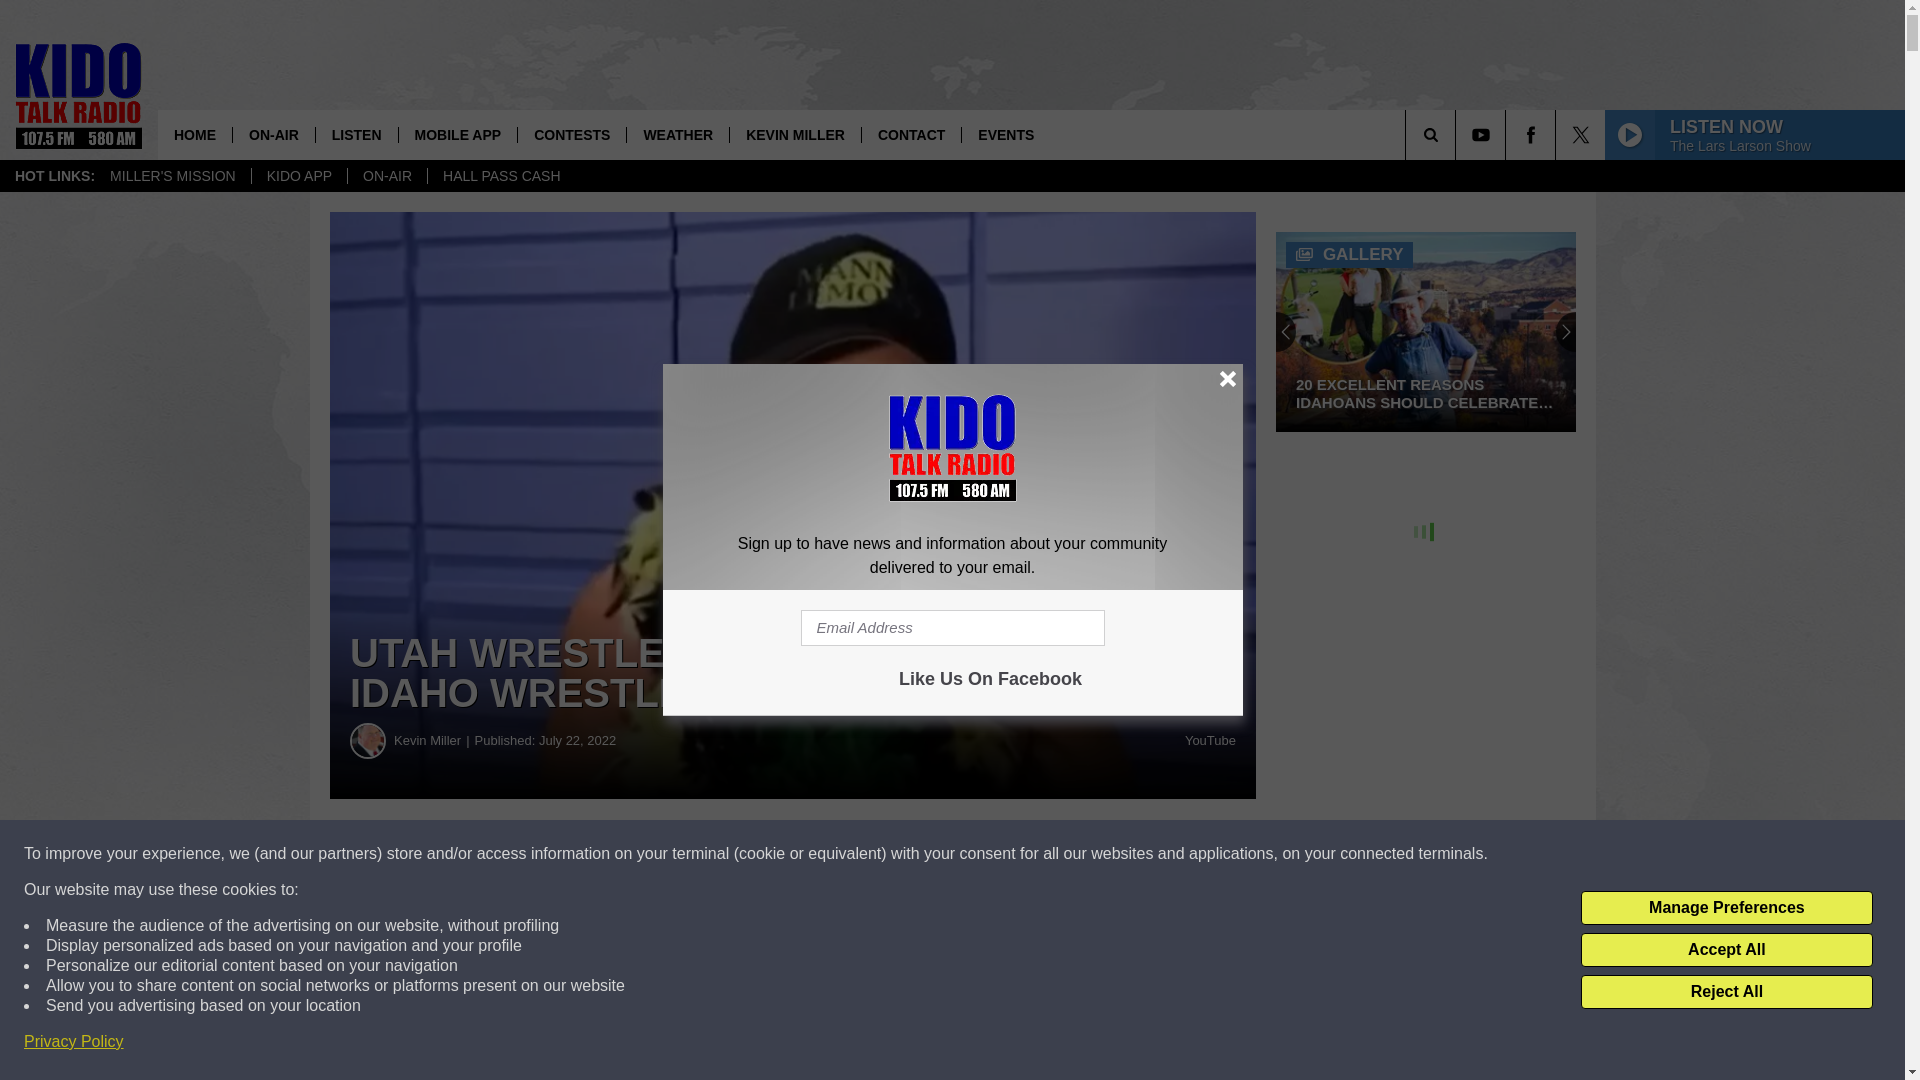 This screenshot has width=1920, height=1080. I want to click on CONTESTS, so click(570, 134).